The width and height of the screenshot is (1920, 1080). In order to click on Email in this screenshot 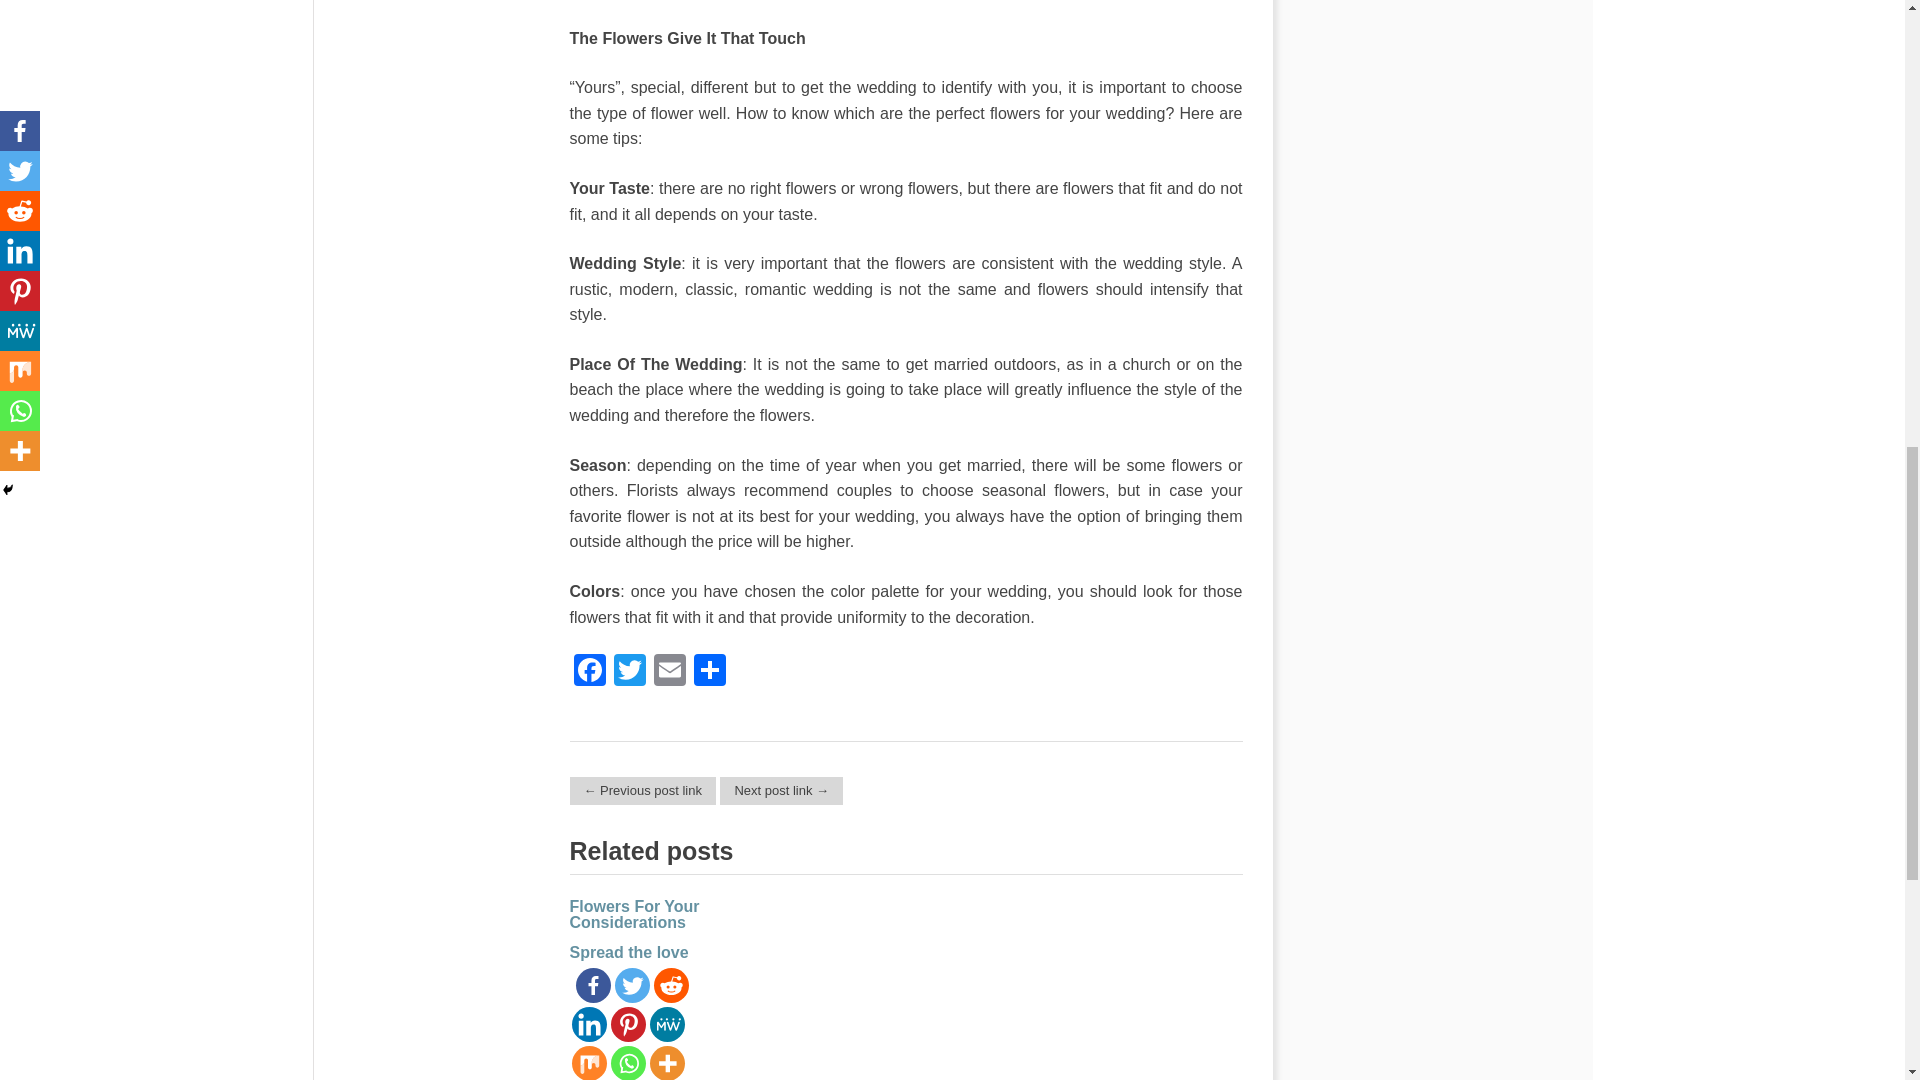, I will do `click(670, 672)`.